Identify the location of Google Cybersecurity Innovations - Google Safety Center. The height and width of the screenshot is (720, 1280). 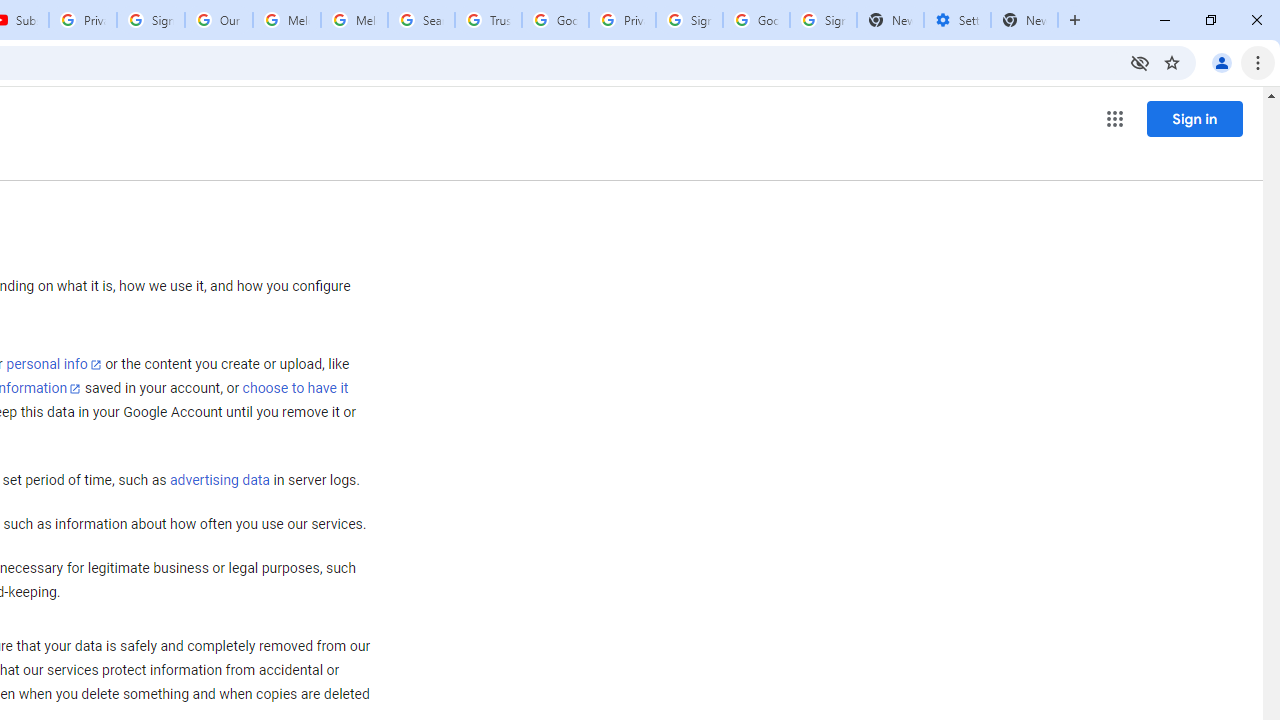
(756, 20).